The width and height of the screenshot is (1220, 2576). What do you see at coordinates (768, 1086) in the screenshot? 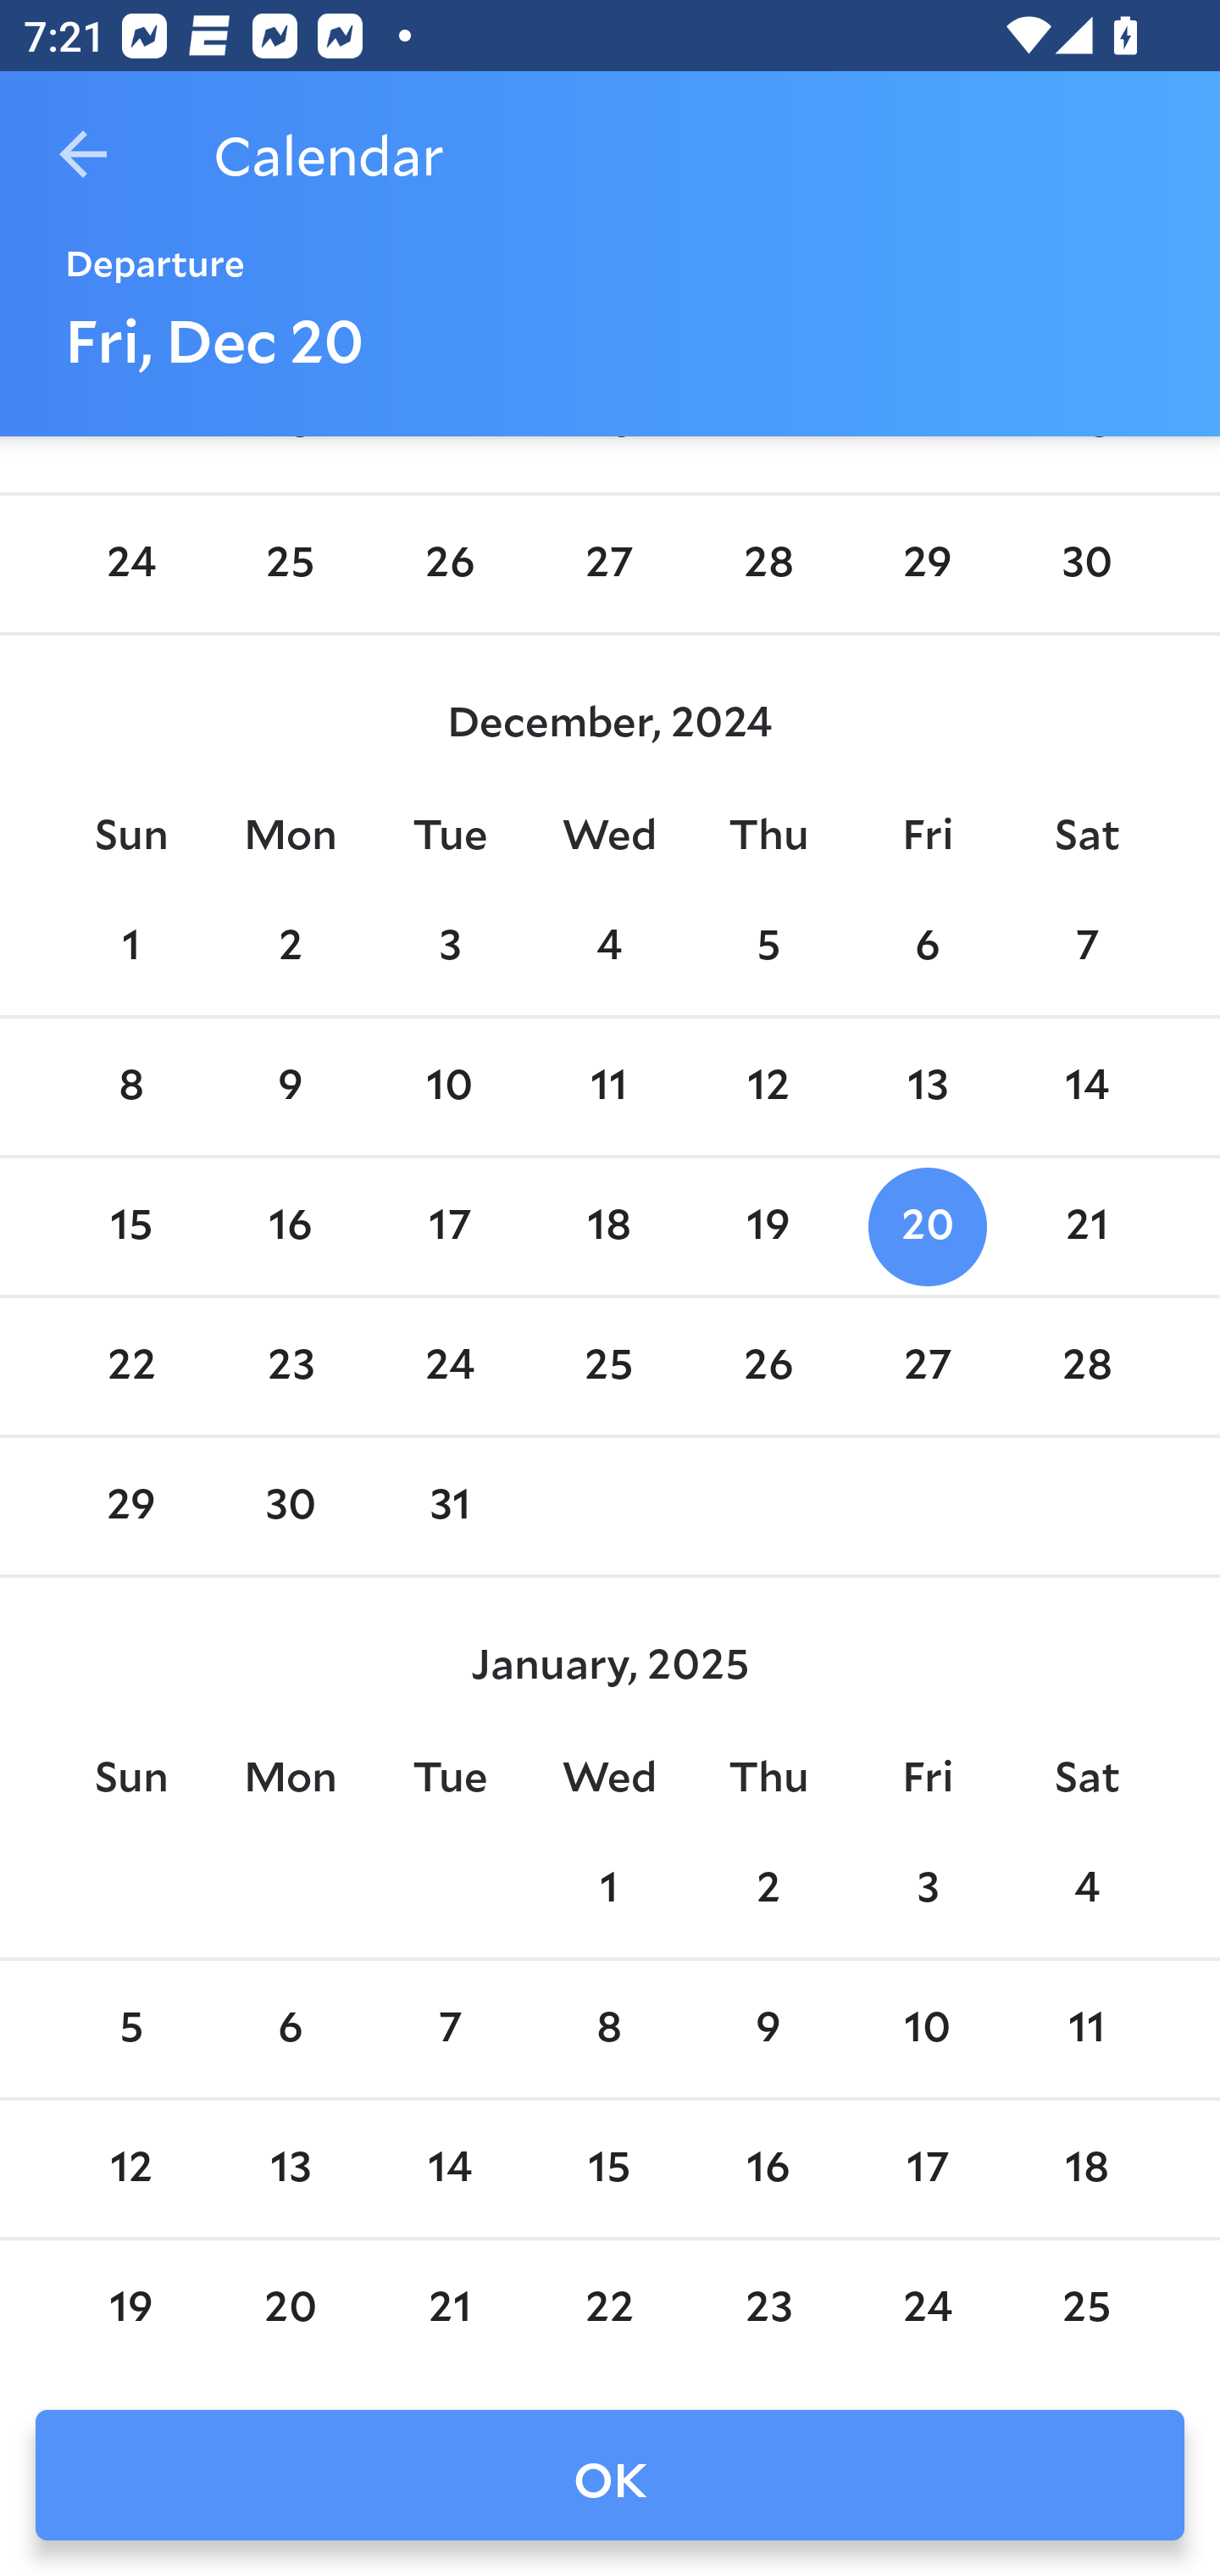
I see `12` at bounding box center [768, 1086].